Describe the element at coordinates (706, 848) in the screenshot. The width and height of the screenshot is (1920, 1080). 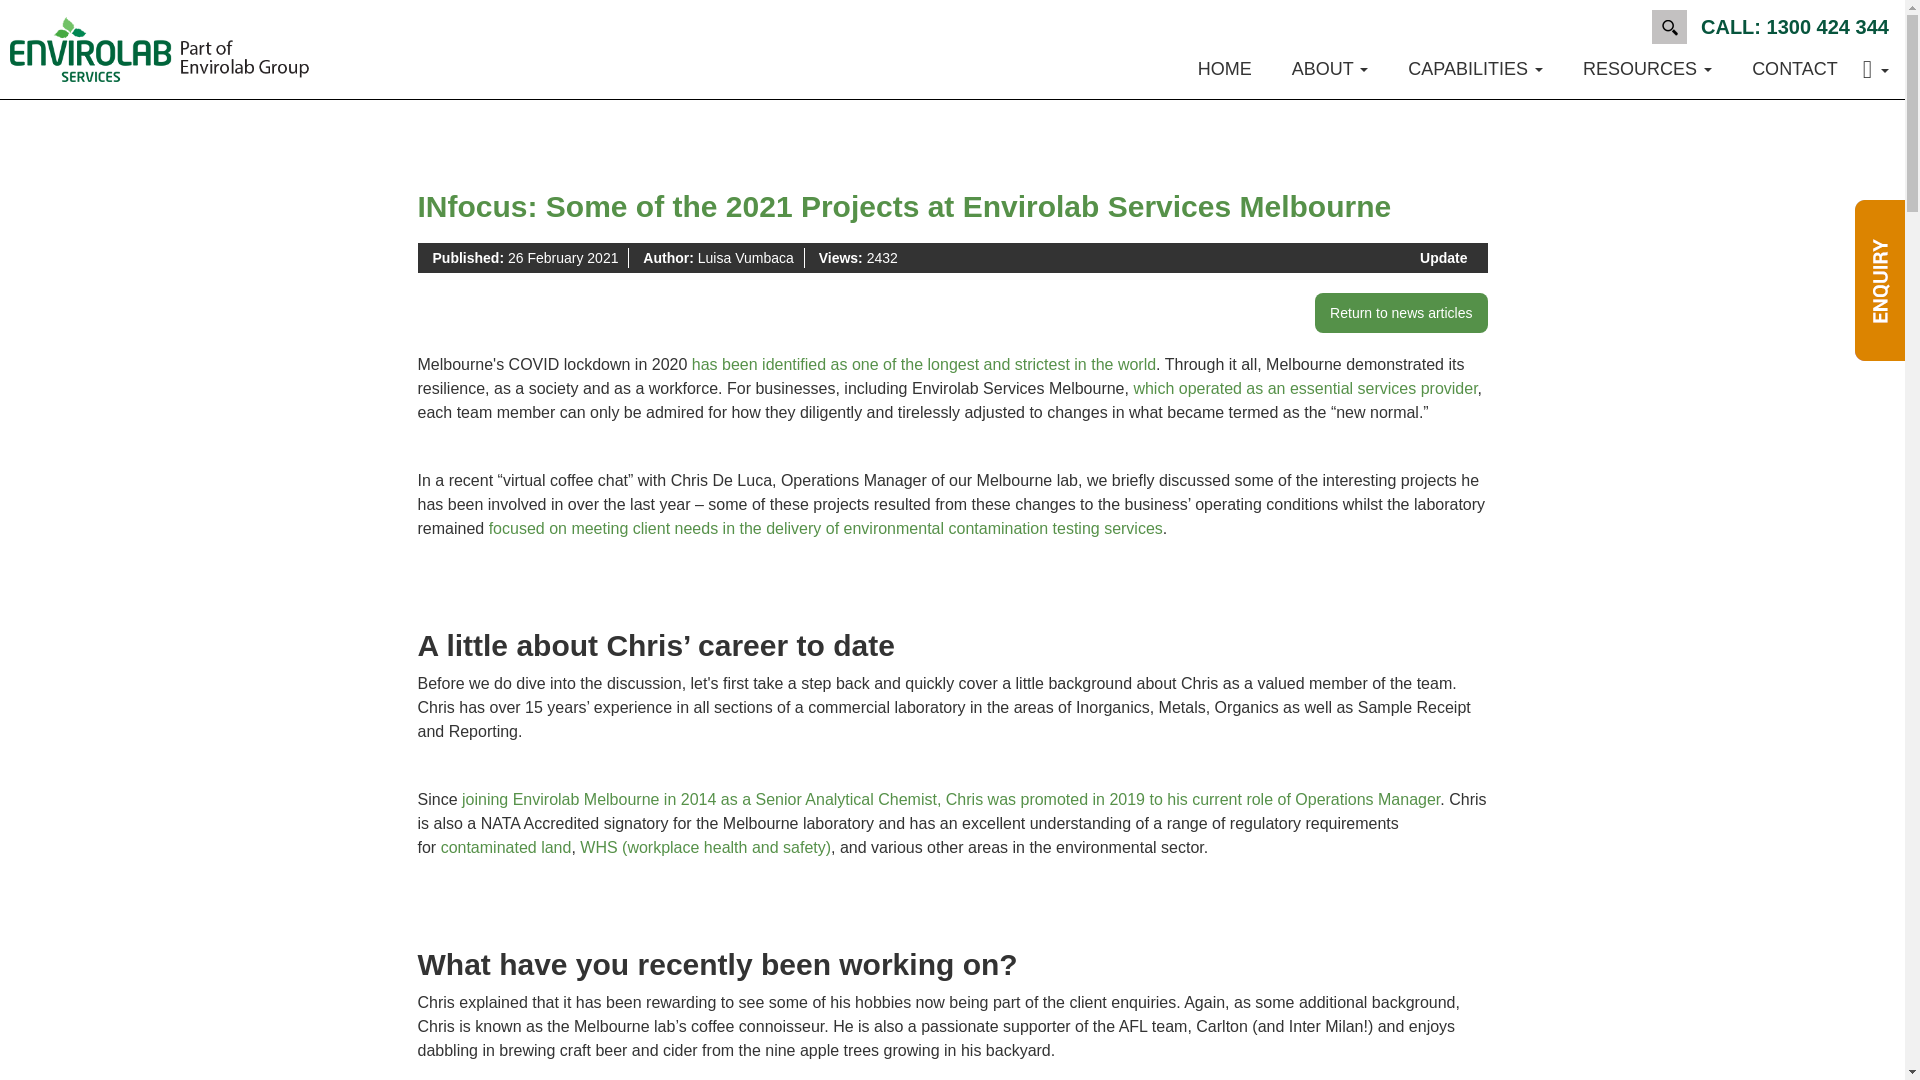
I see `WHS (workplace health and safety)` at that location.